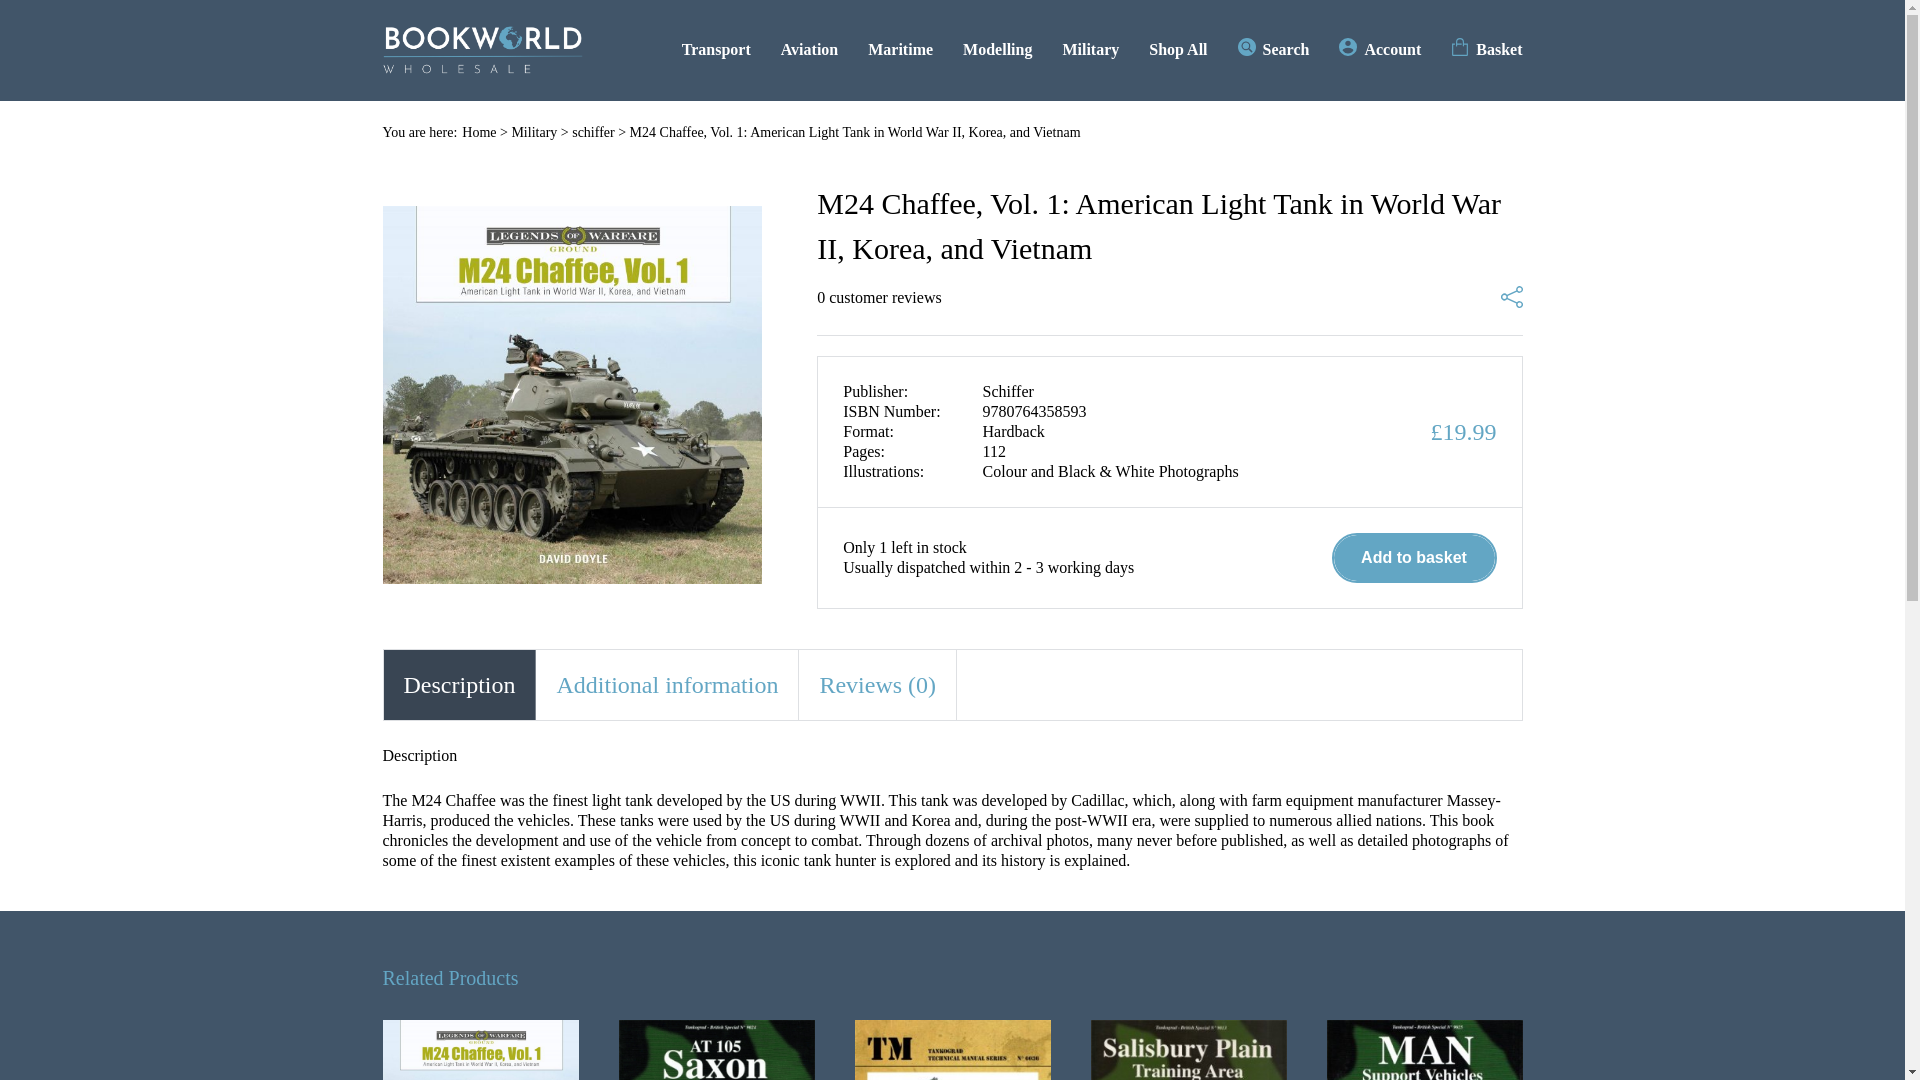  I want to click on Additional information, so click(666, 685).